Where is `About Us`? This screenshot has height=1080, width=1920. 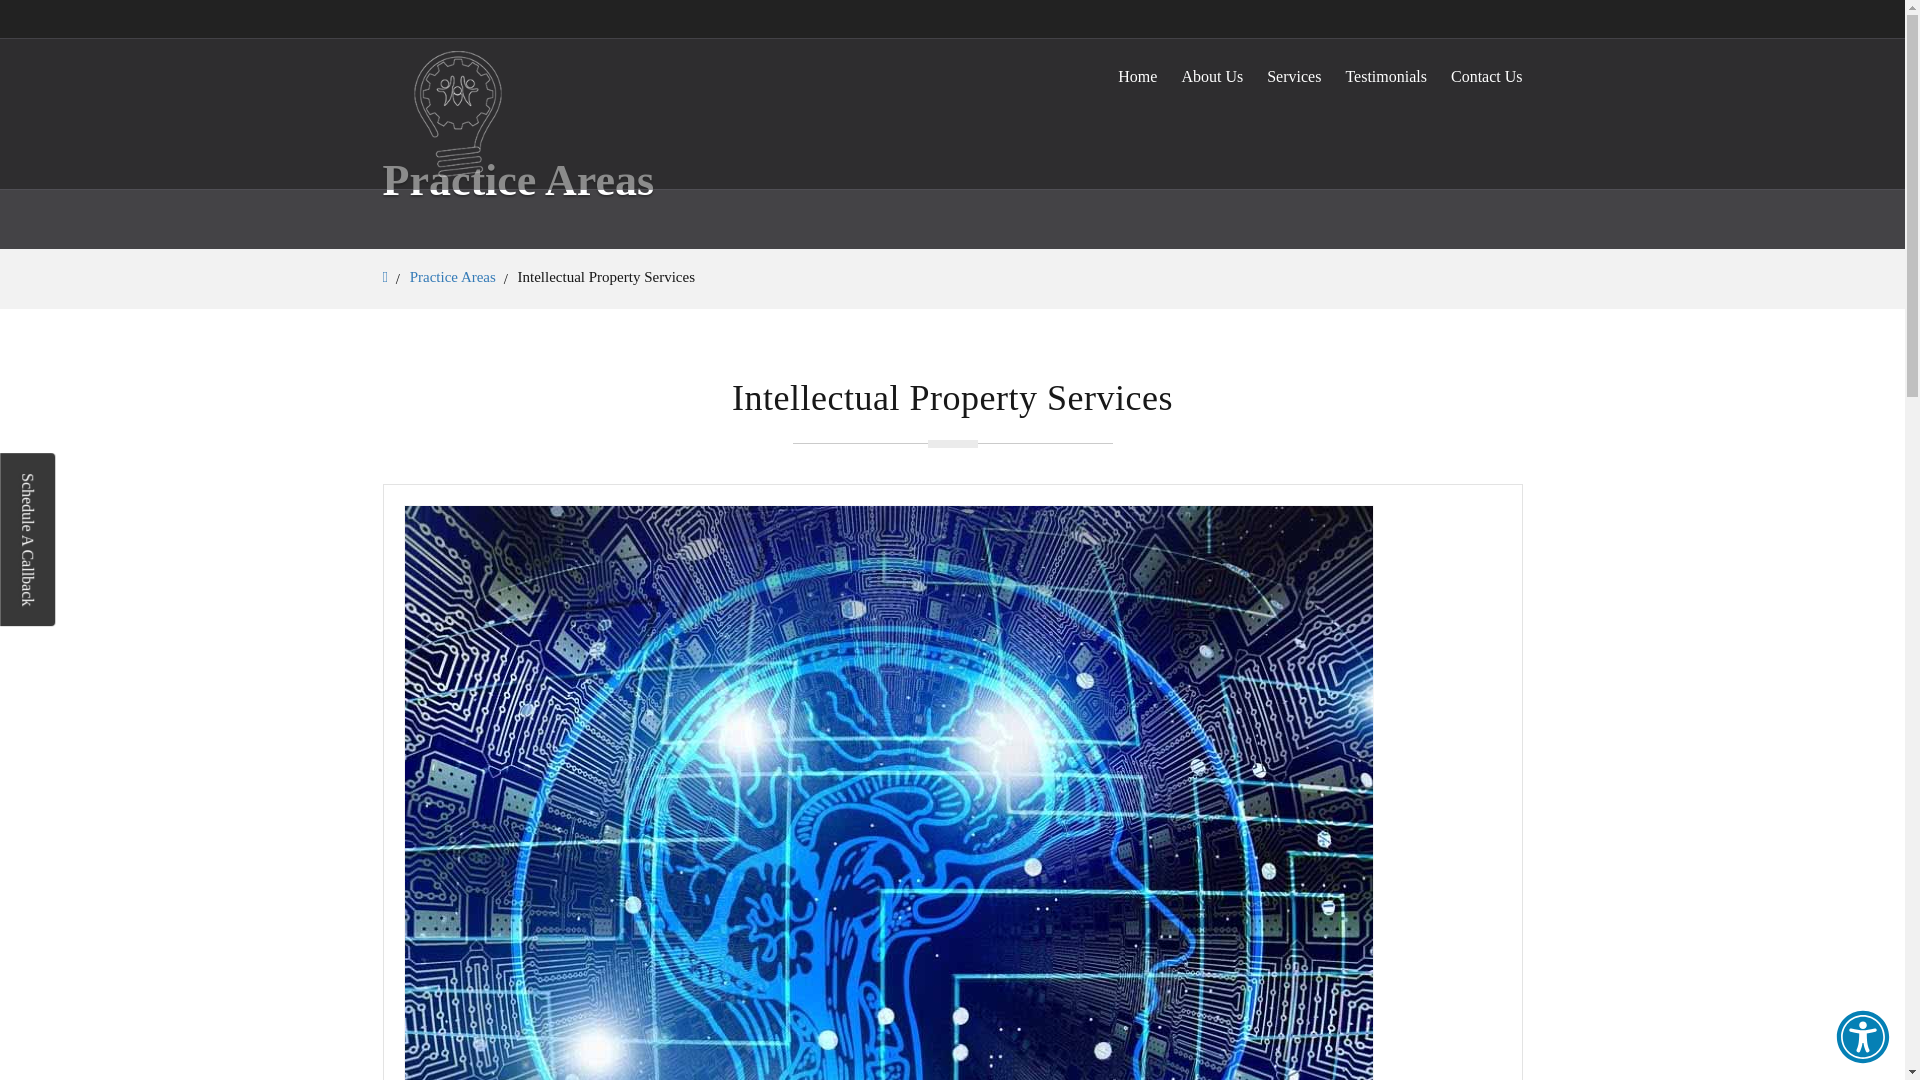
About Us is located at coordinates (1211, 76).